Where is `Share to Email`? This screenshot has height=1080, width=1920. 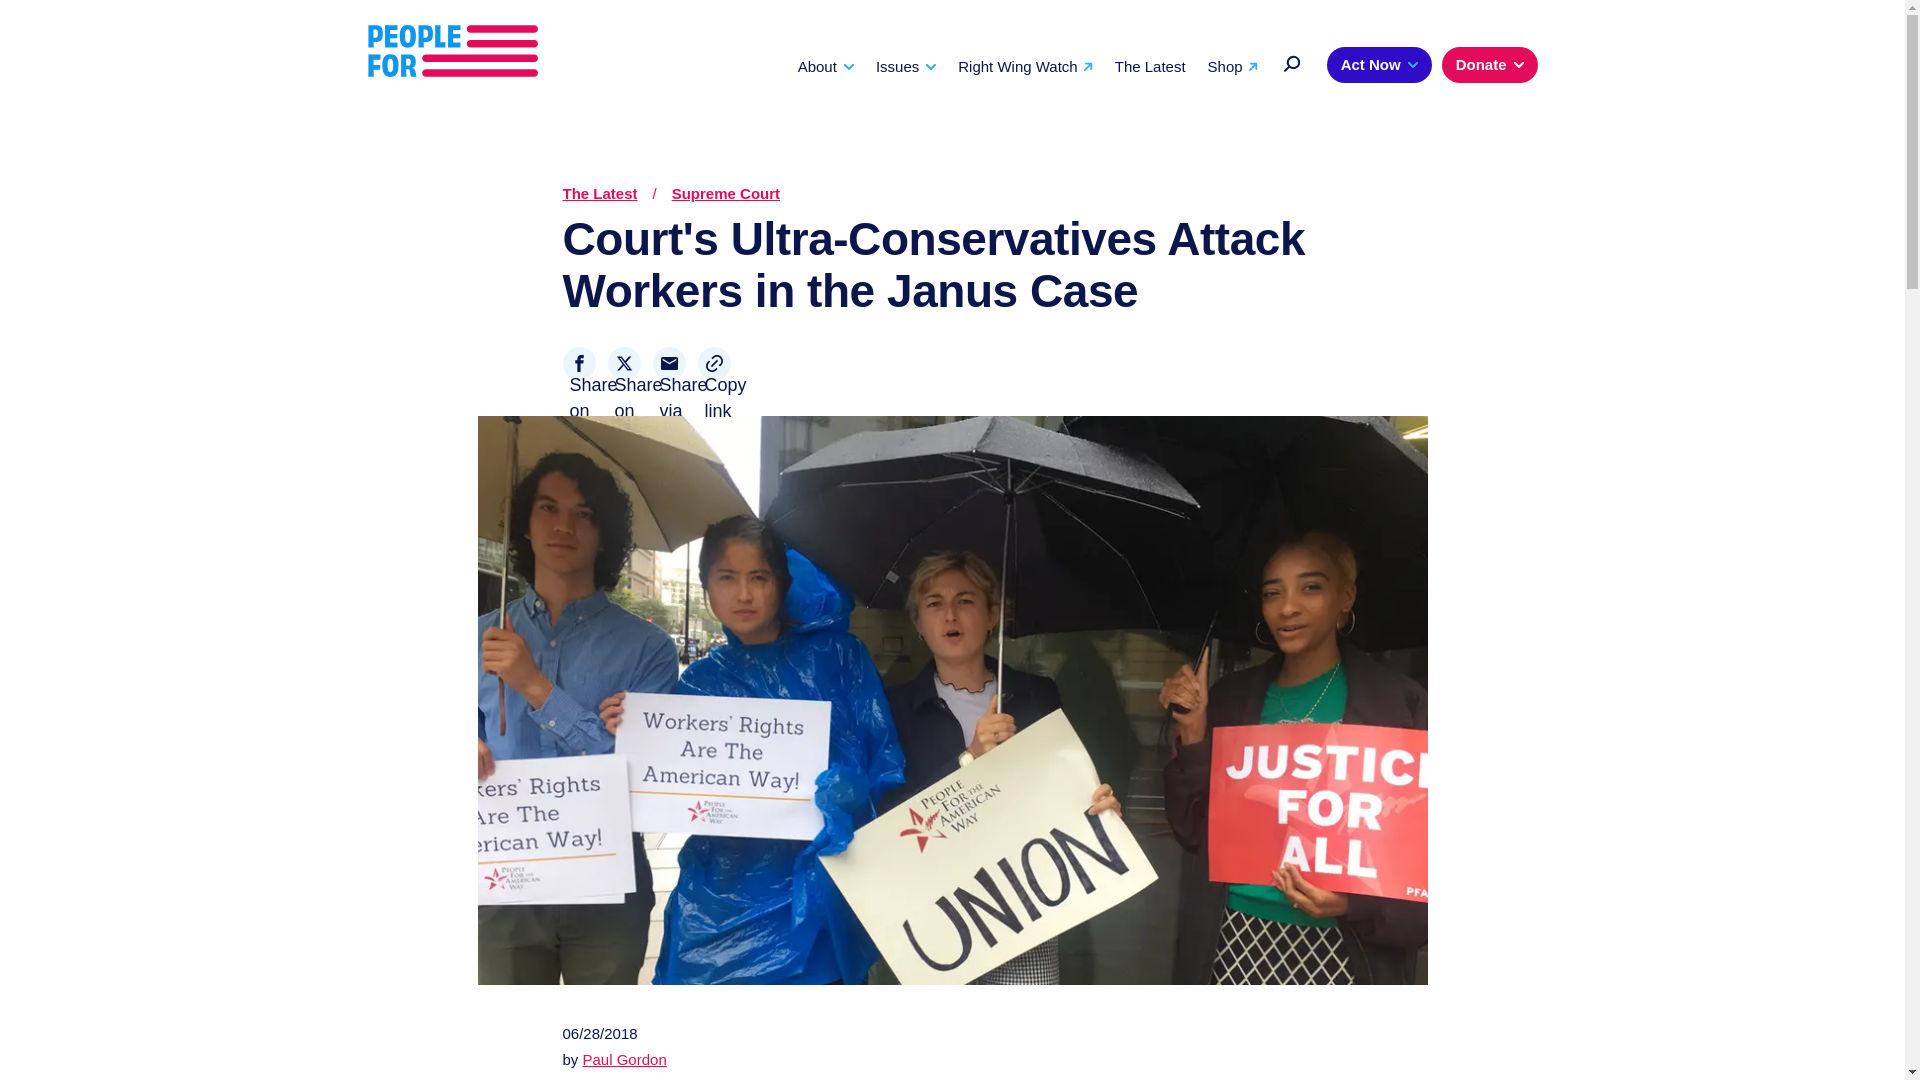 Share to Email is located at coordinates (668, 363).